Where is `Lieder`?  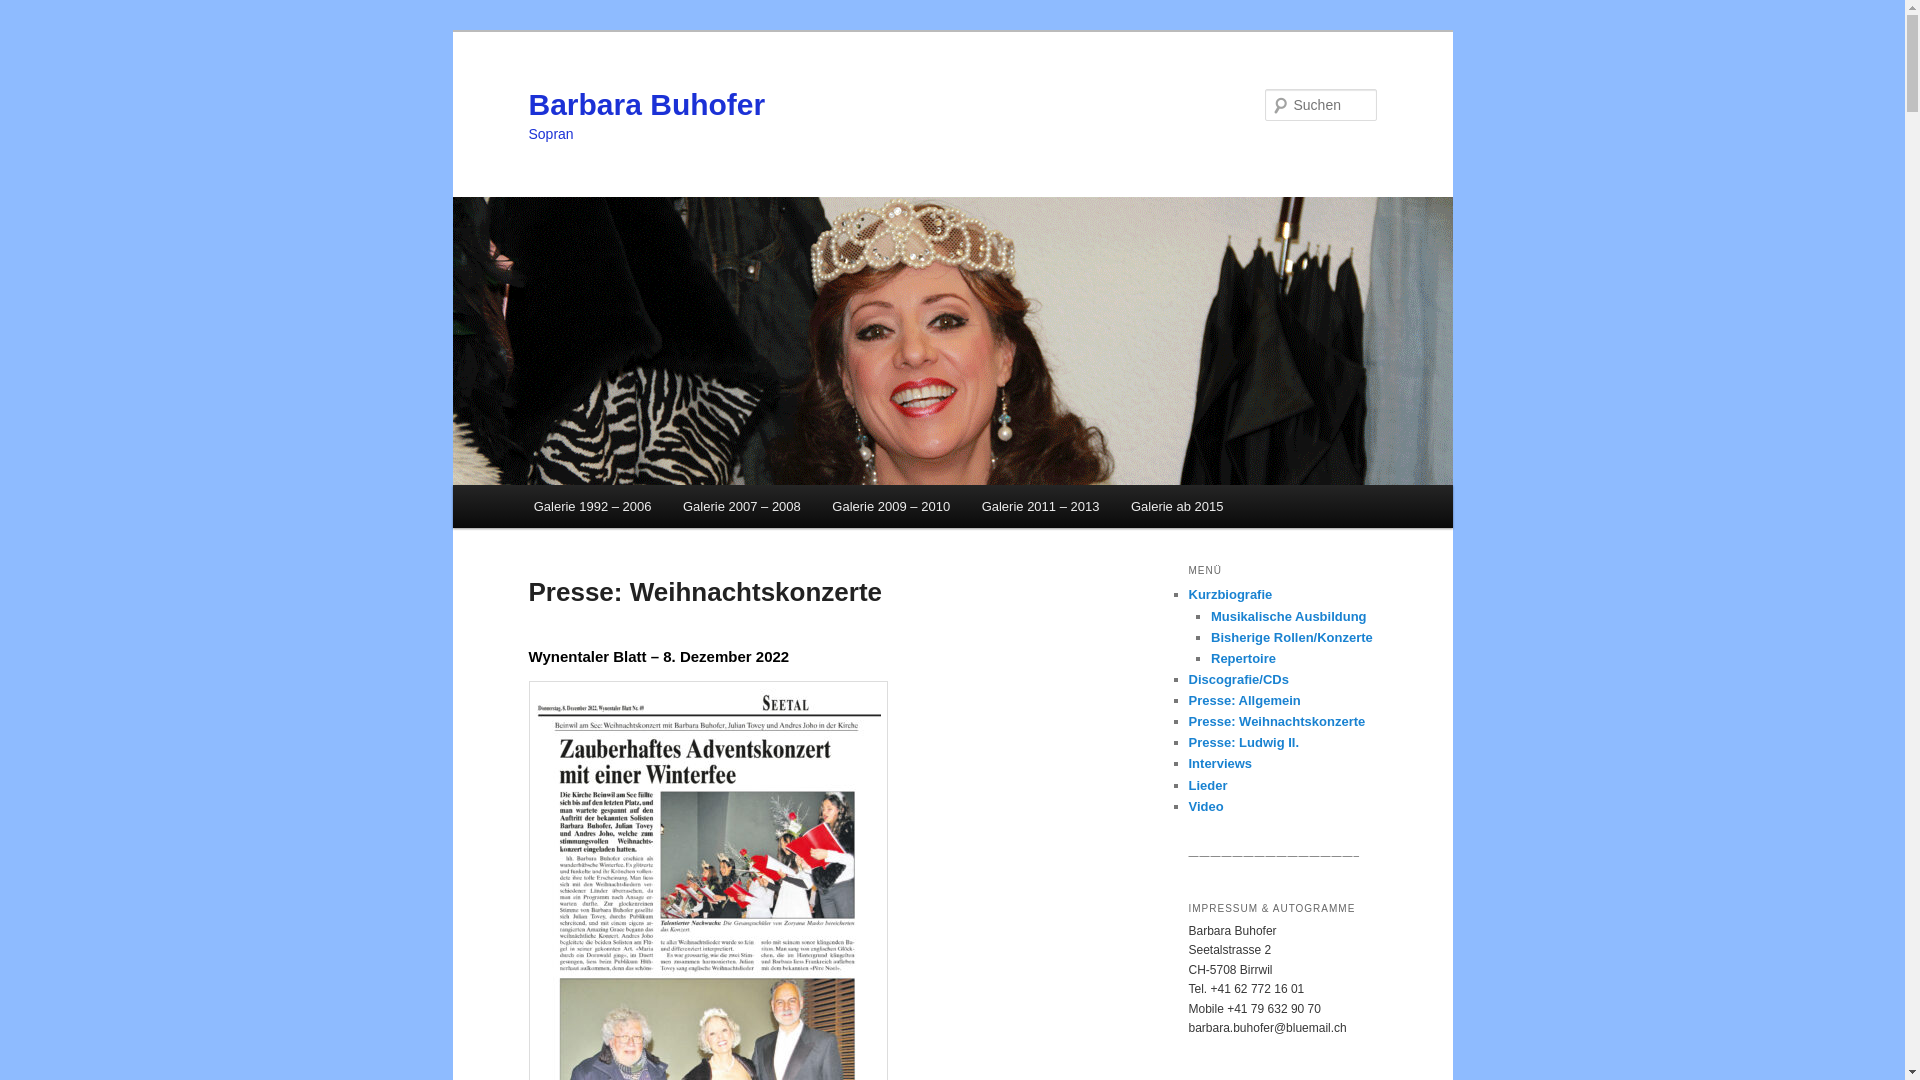
Lieder is located at coordinates (1208, 786).